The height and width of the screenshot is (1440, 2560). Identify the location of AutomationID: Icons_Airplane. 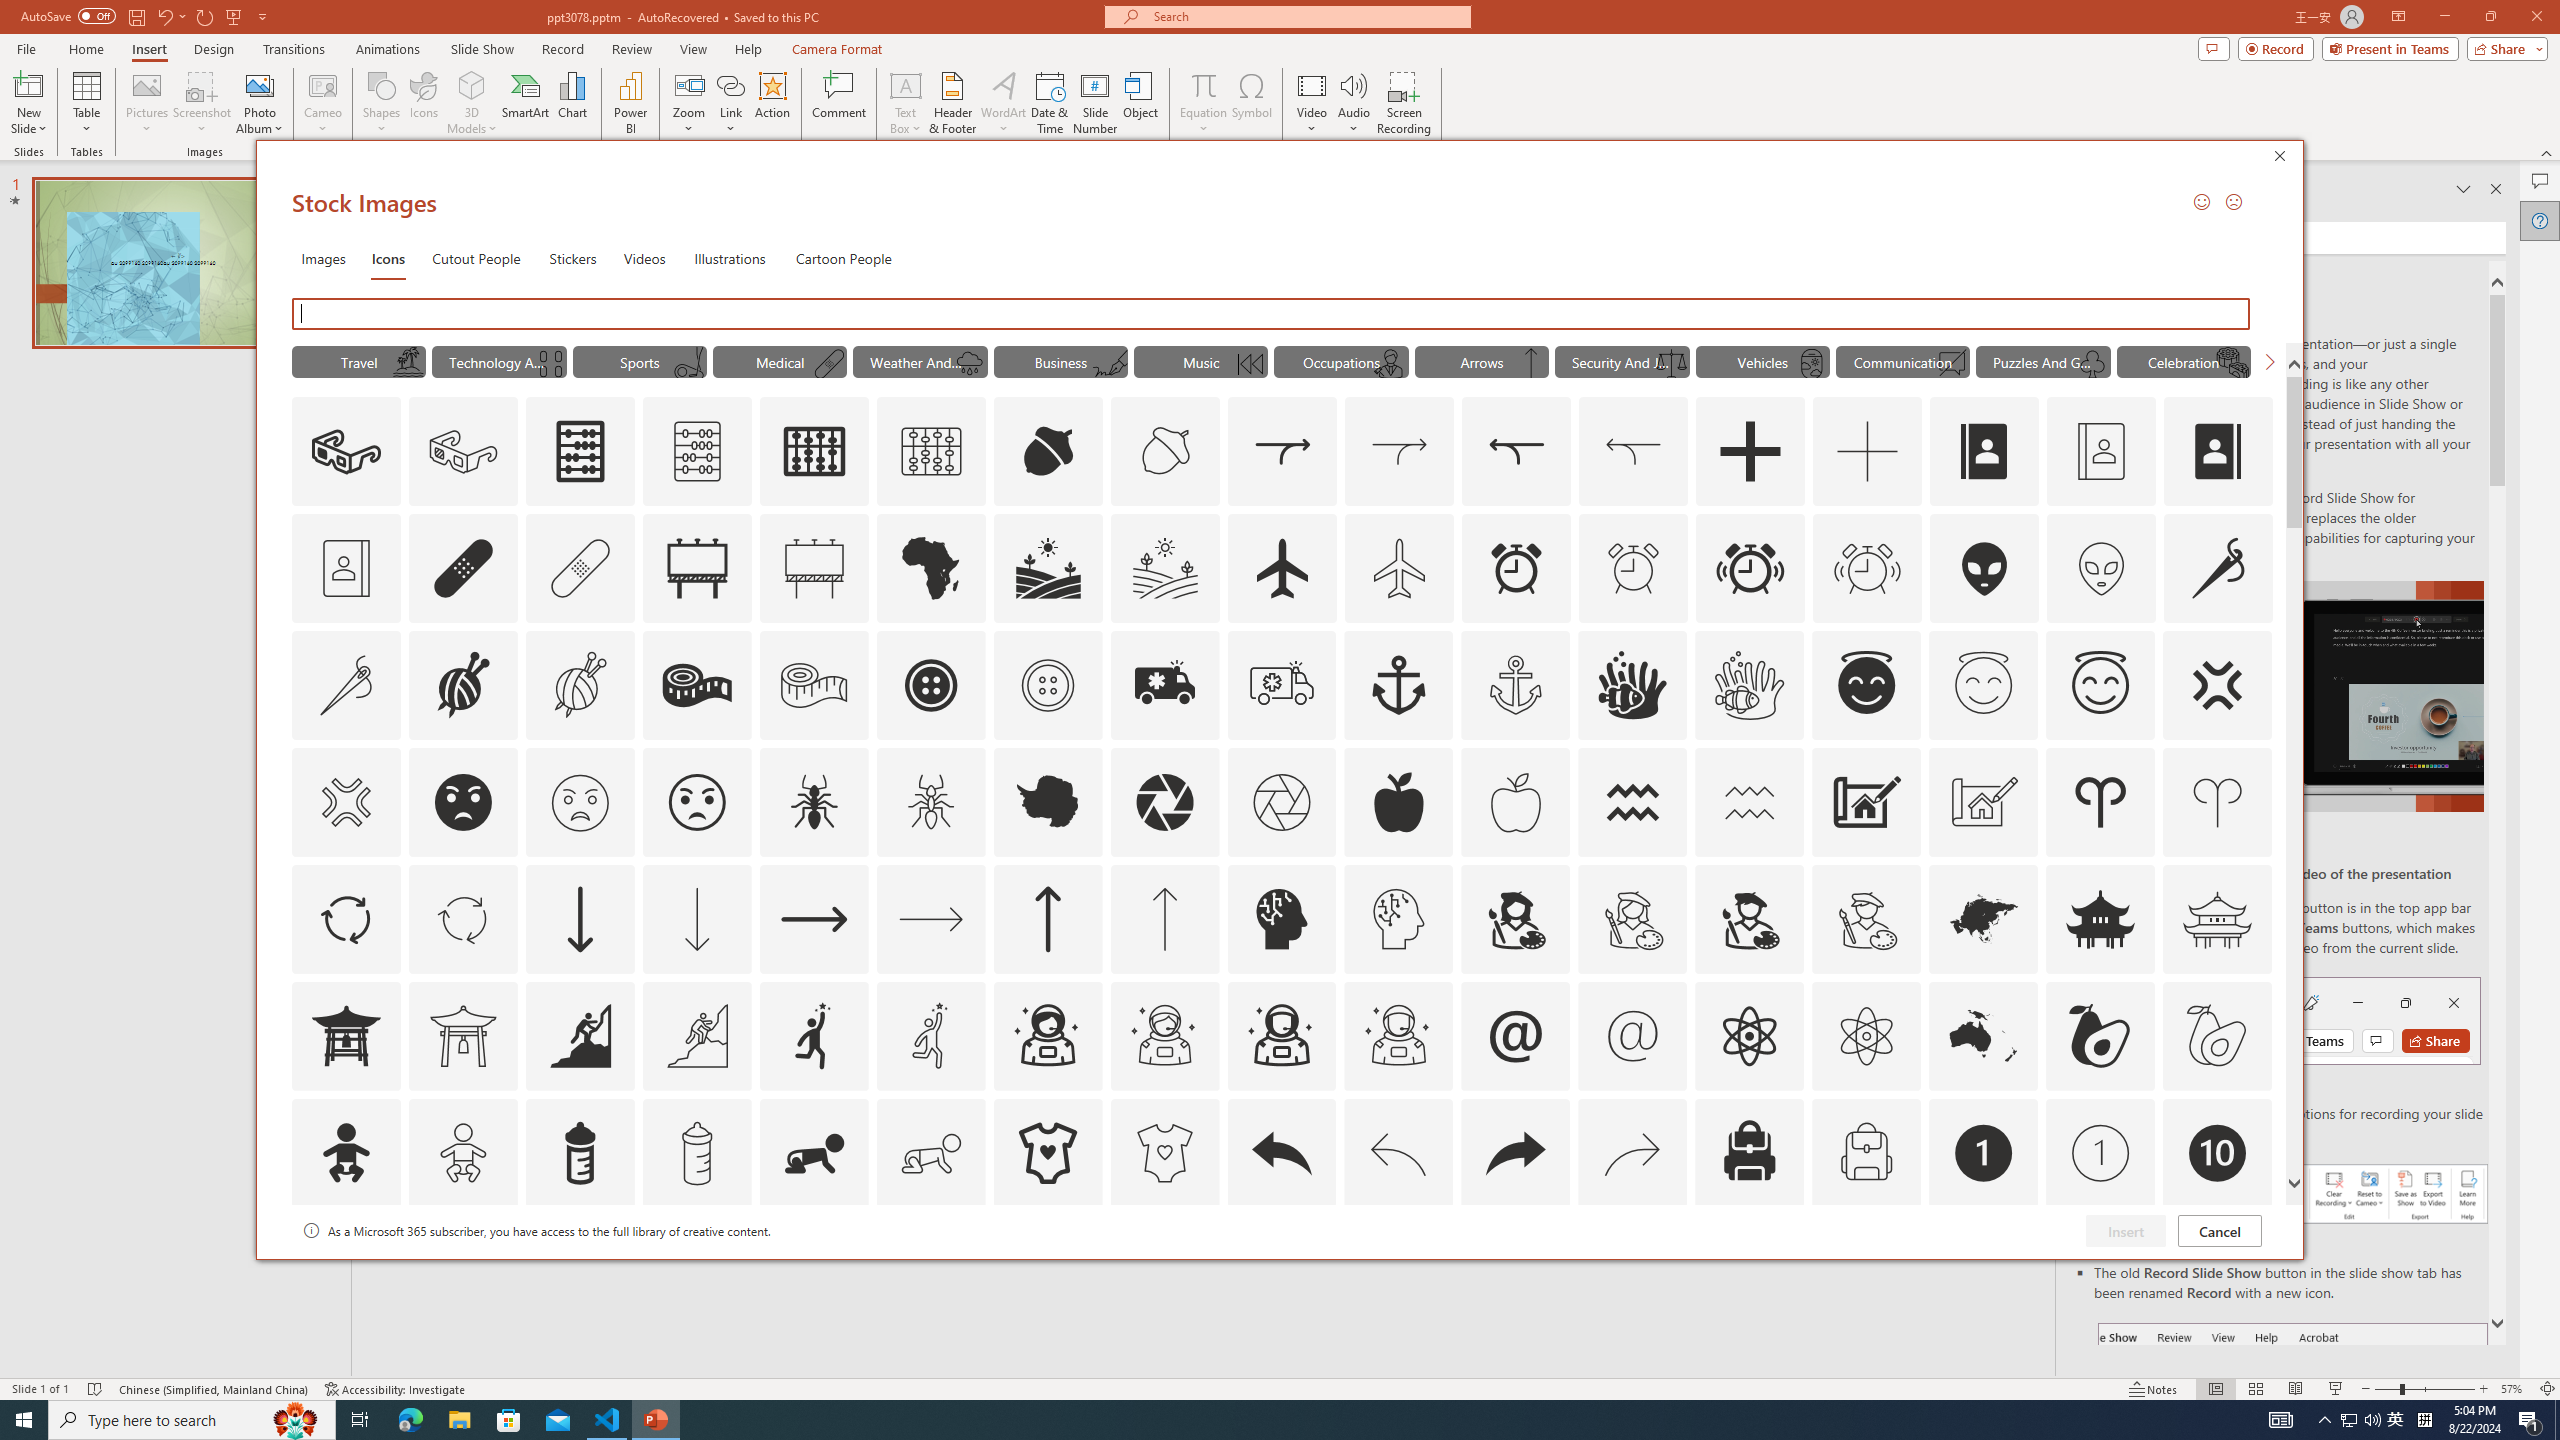
(1282, 568).